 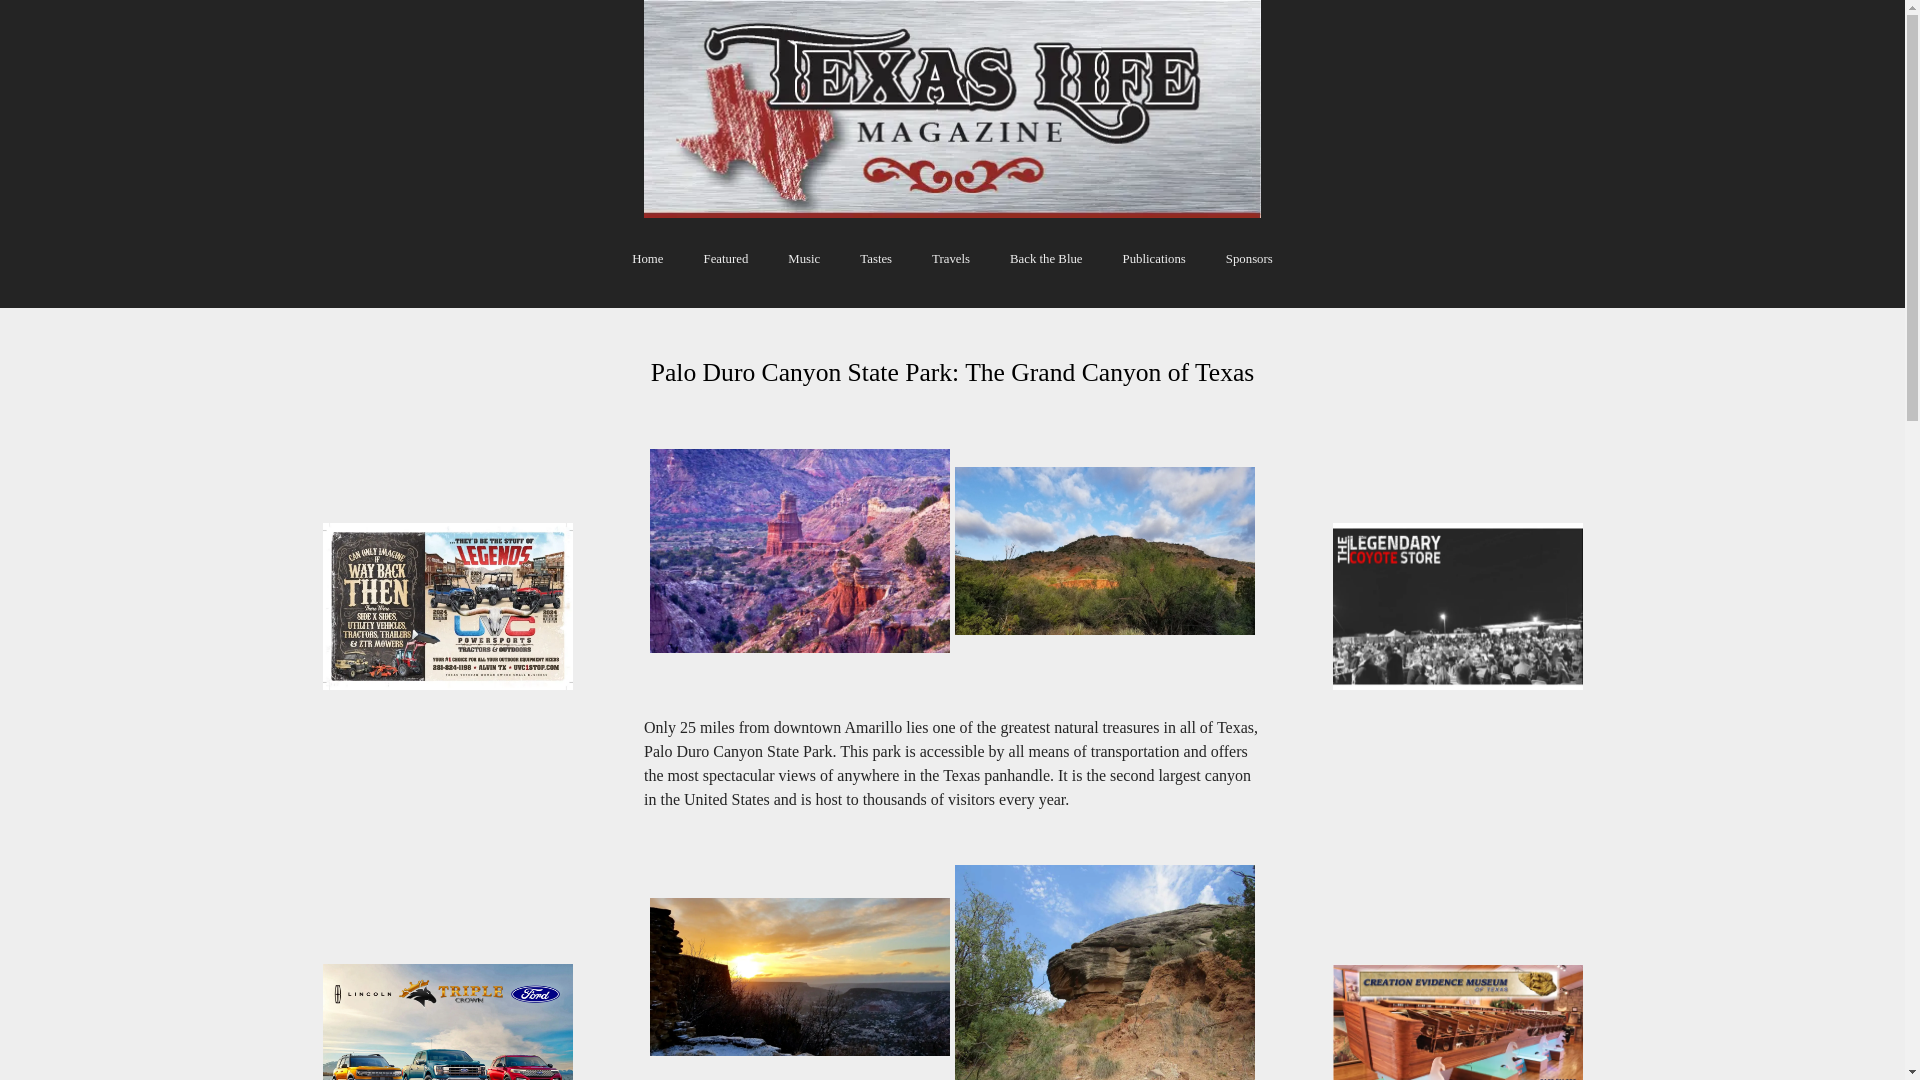 I want to click on Back the Blue, so click(x=1046, y=268).